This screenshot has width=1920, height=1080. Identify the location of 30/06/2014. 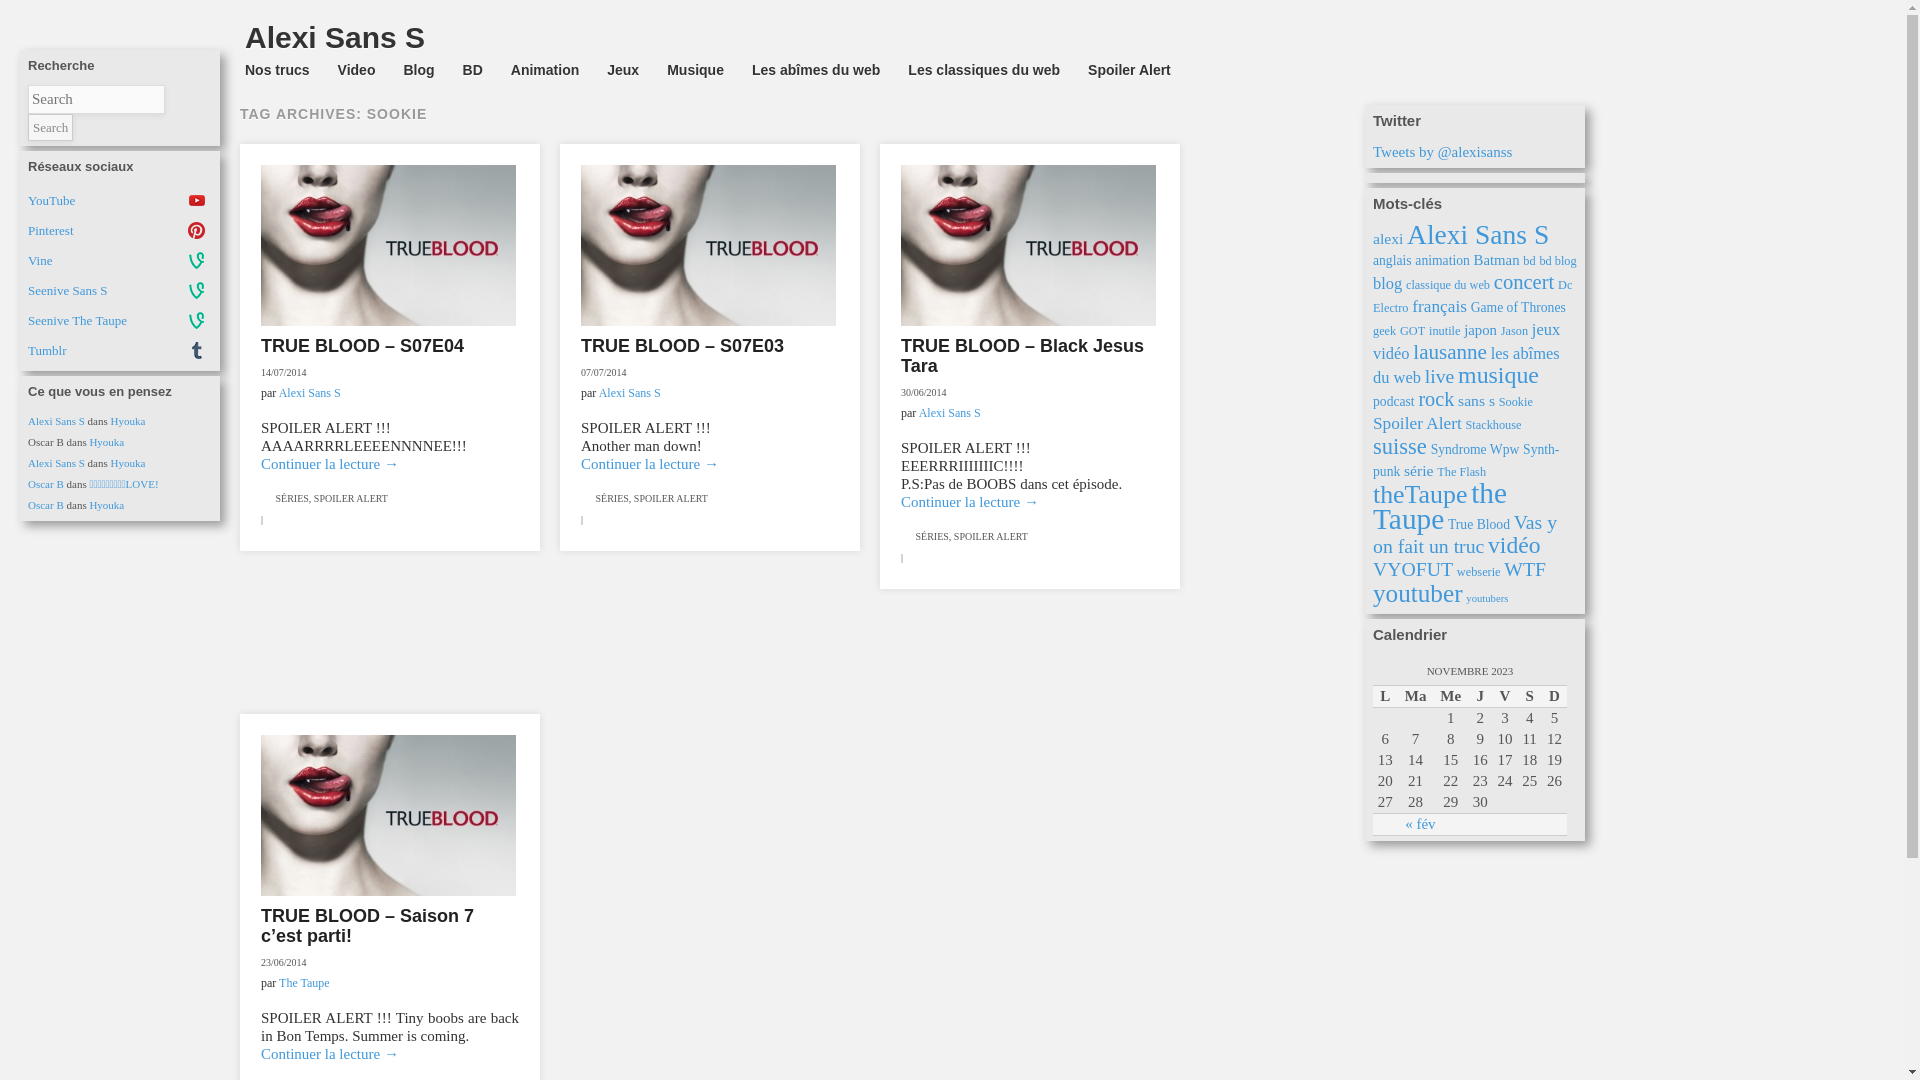
(924, 392).